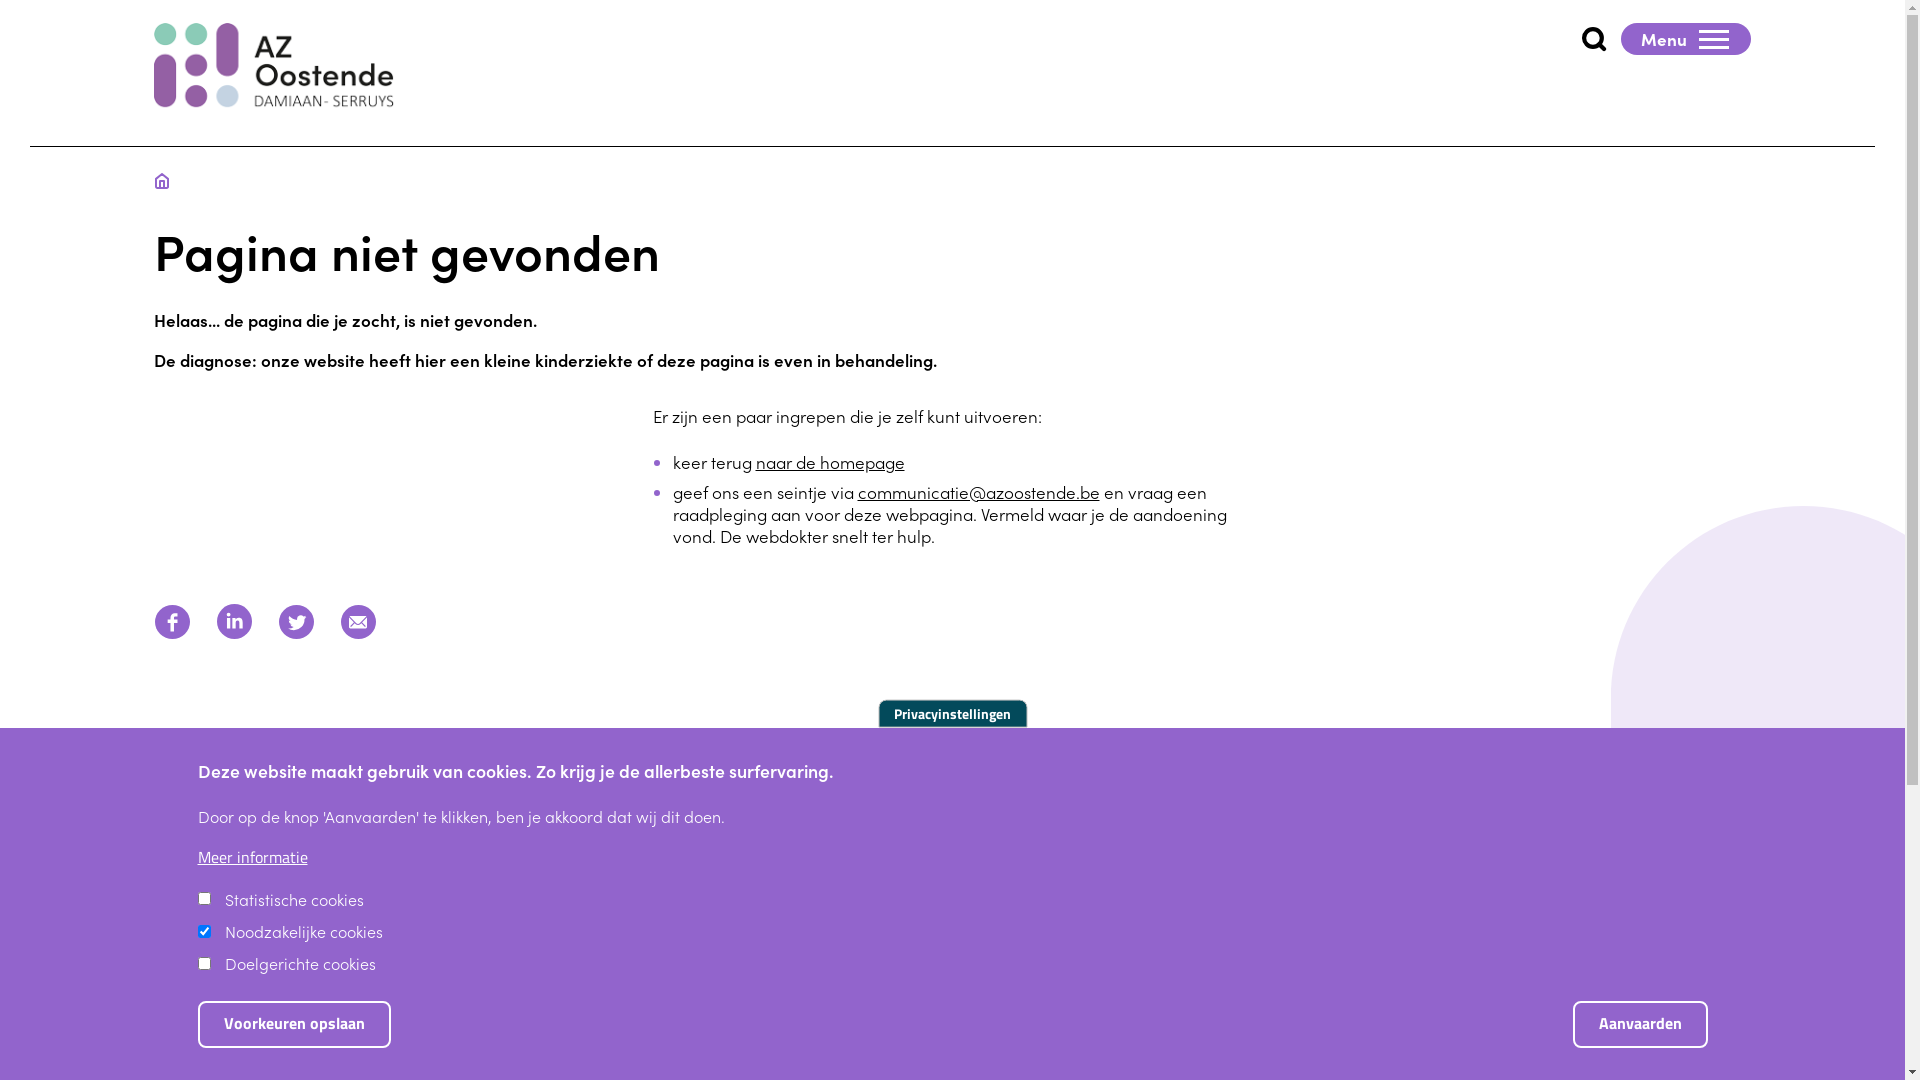 Image resolution: width=1920 pixels, height=1080 pixels. I want to click on Meer informatie, so click(253, 858).